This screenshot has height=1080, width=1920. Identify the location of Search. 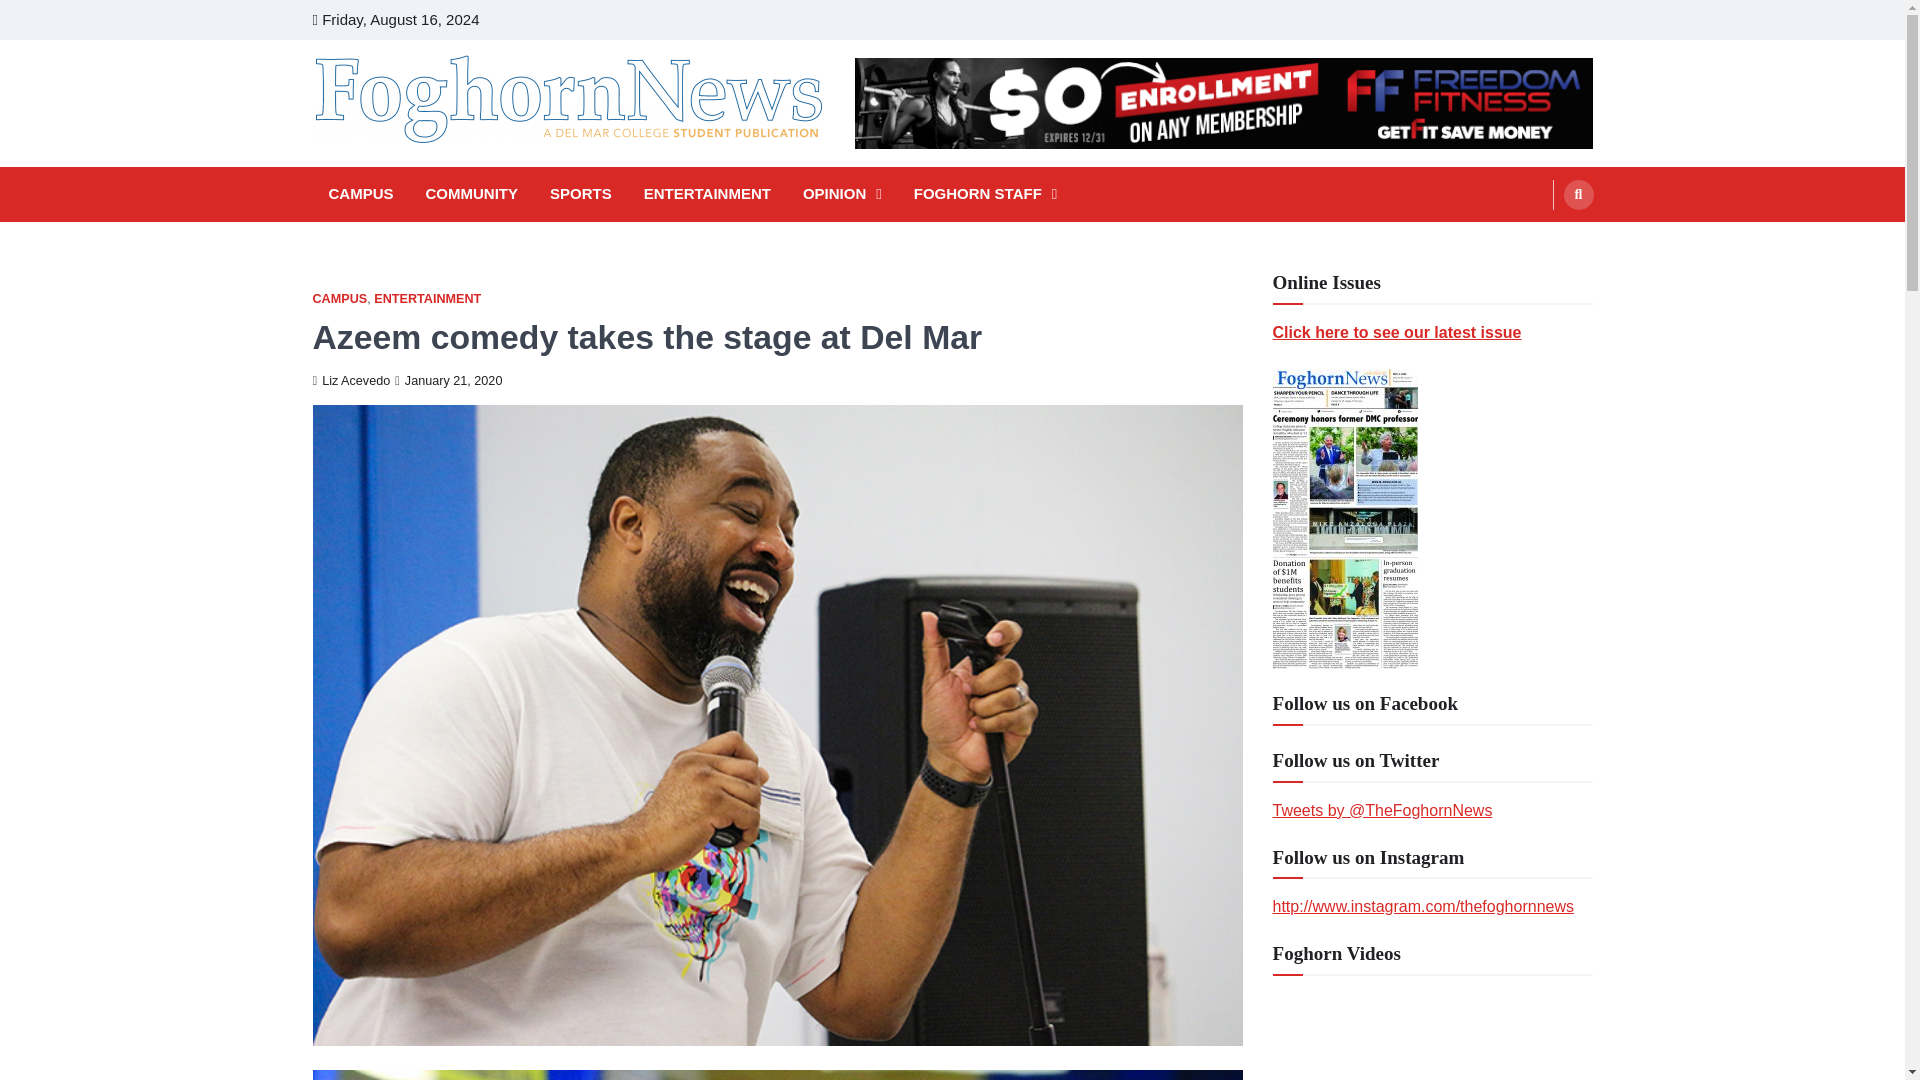
(1578, 194).